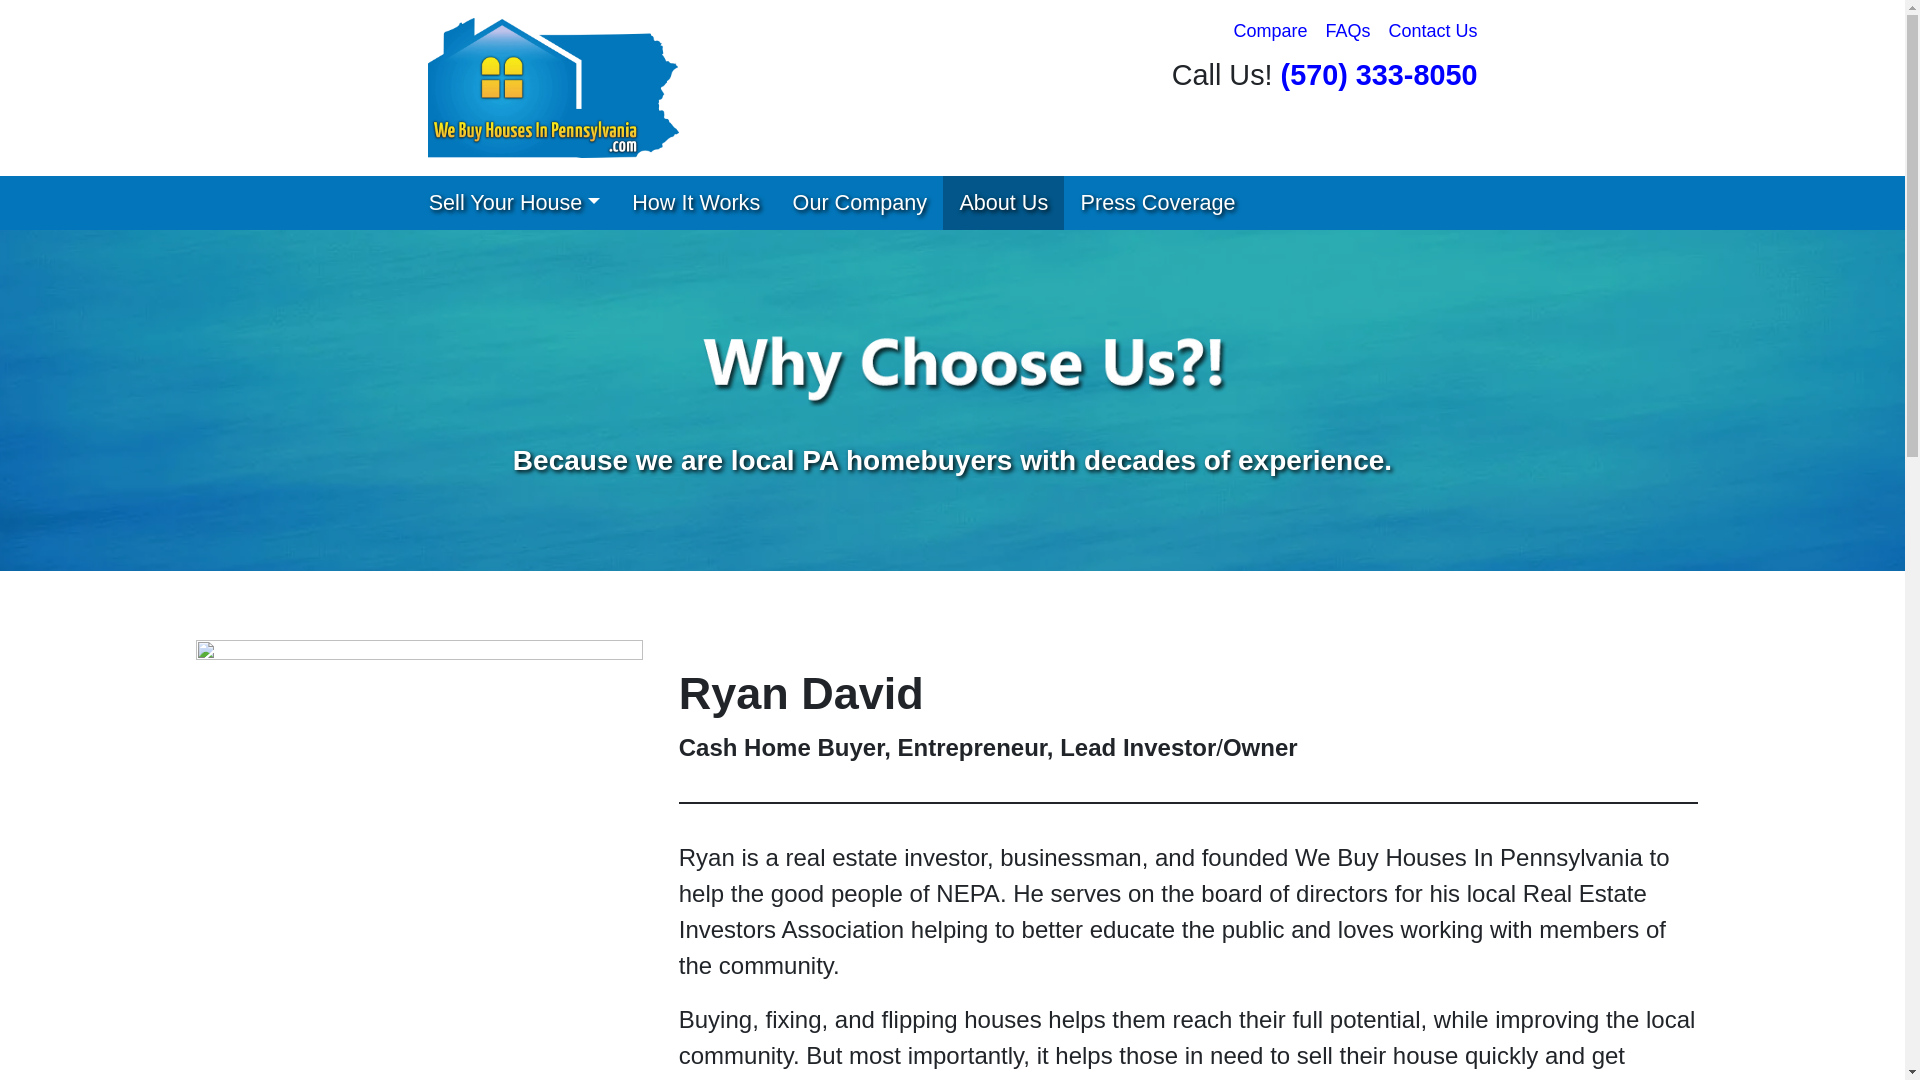  What do you see at coordinates (1157, 203) in the screenshot?
I see `Press Coverage` at bounding box center [1157, 203].